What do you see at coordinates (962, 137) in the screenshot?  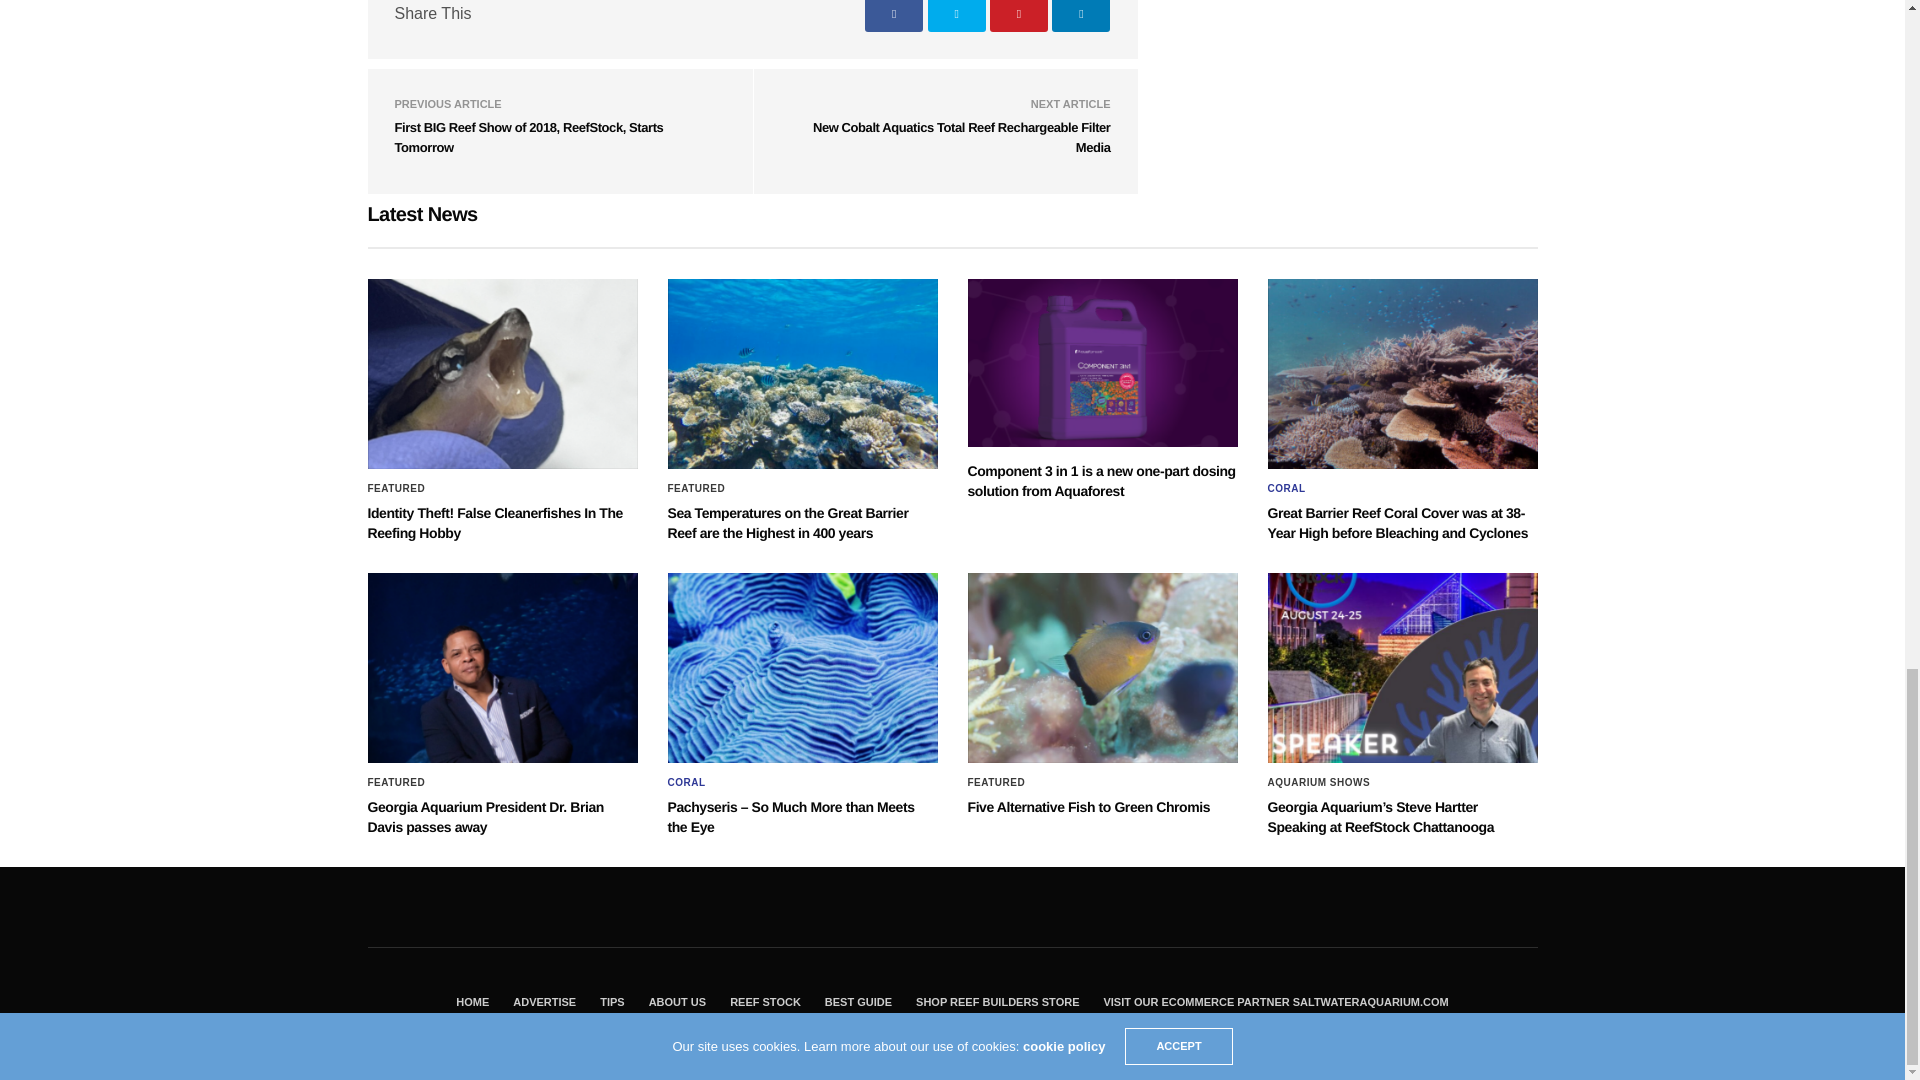 I see `New Cobalt Aquatics Total Reef Rechargeable Filter Media` at bounding box center [962, 137].